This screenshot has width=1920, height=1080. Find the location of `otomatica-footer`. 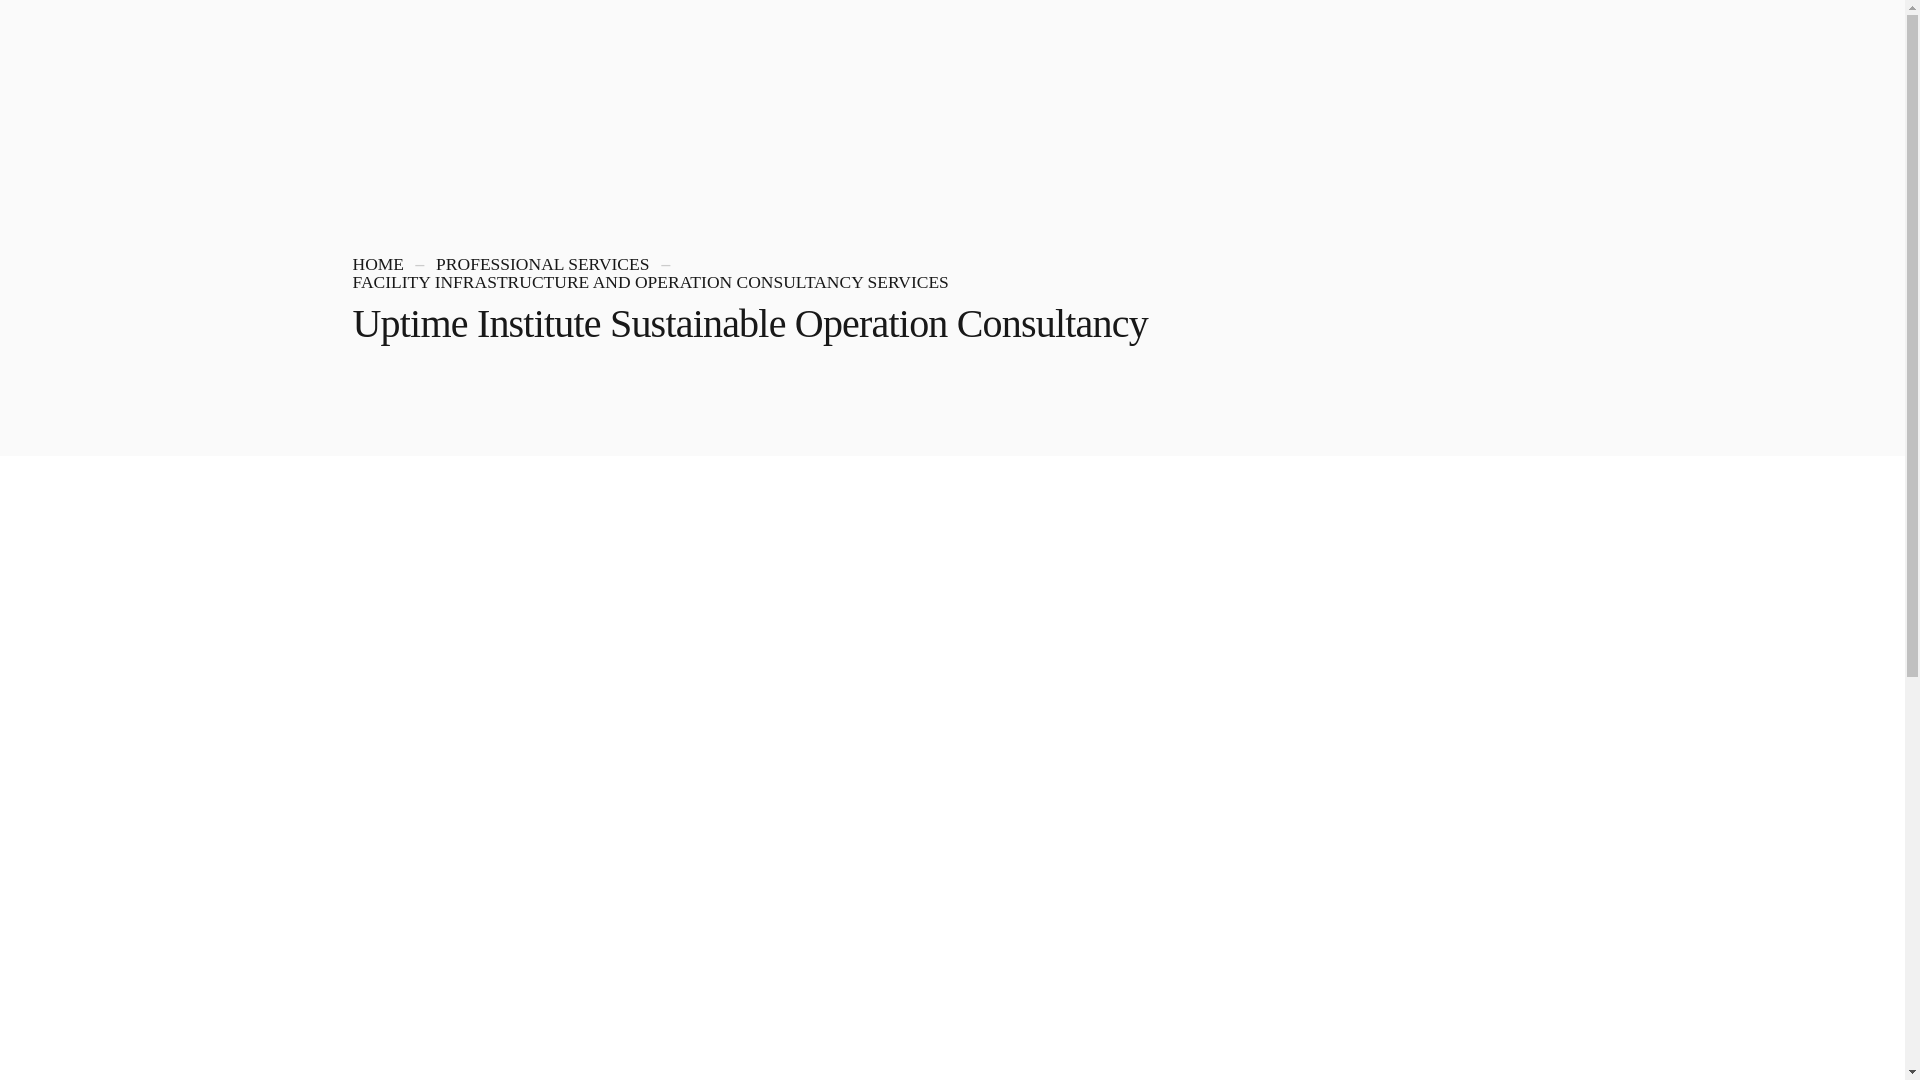

otomatica-footer is located at coordinates (449, 372).